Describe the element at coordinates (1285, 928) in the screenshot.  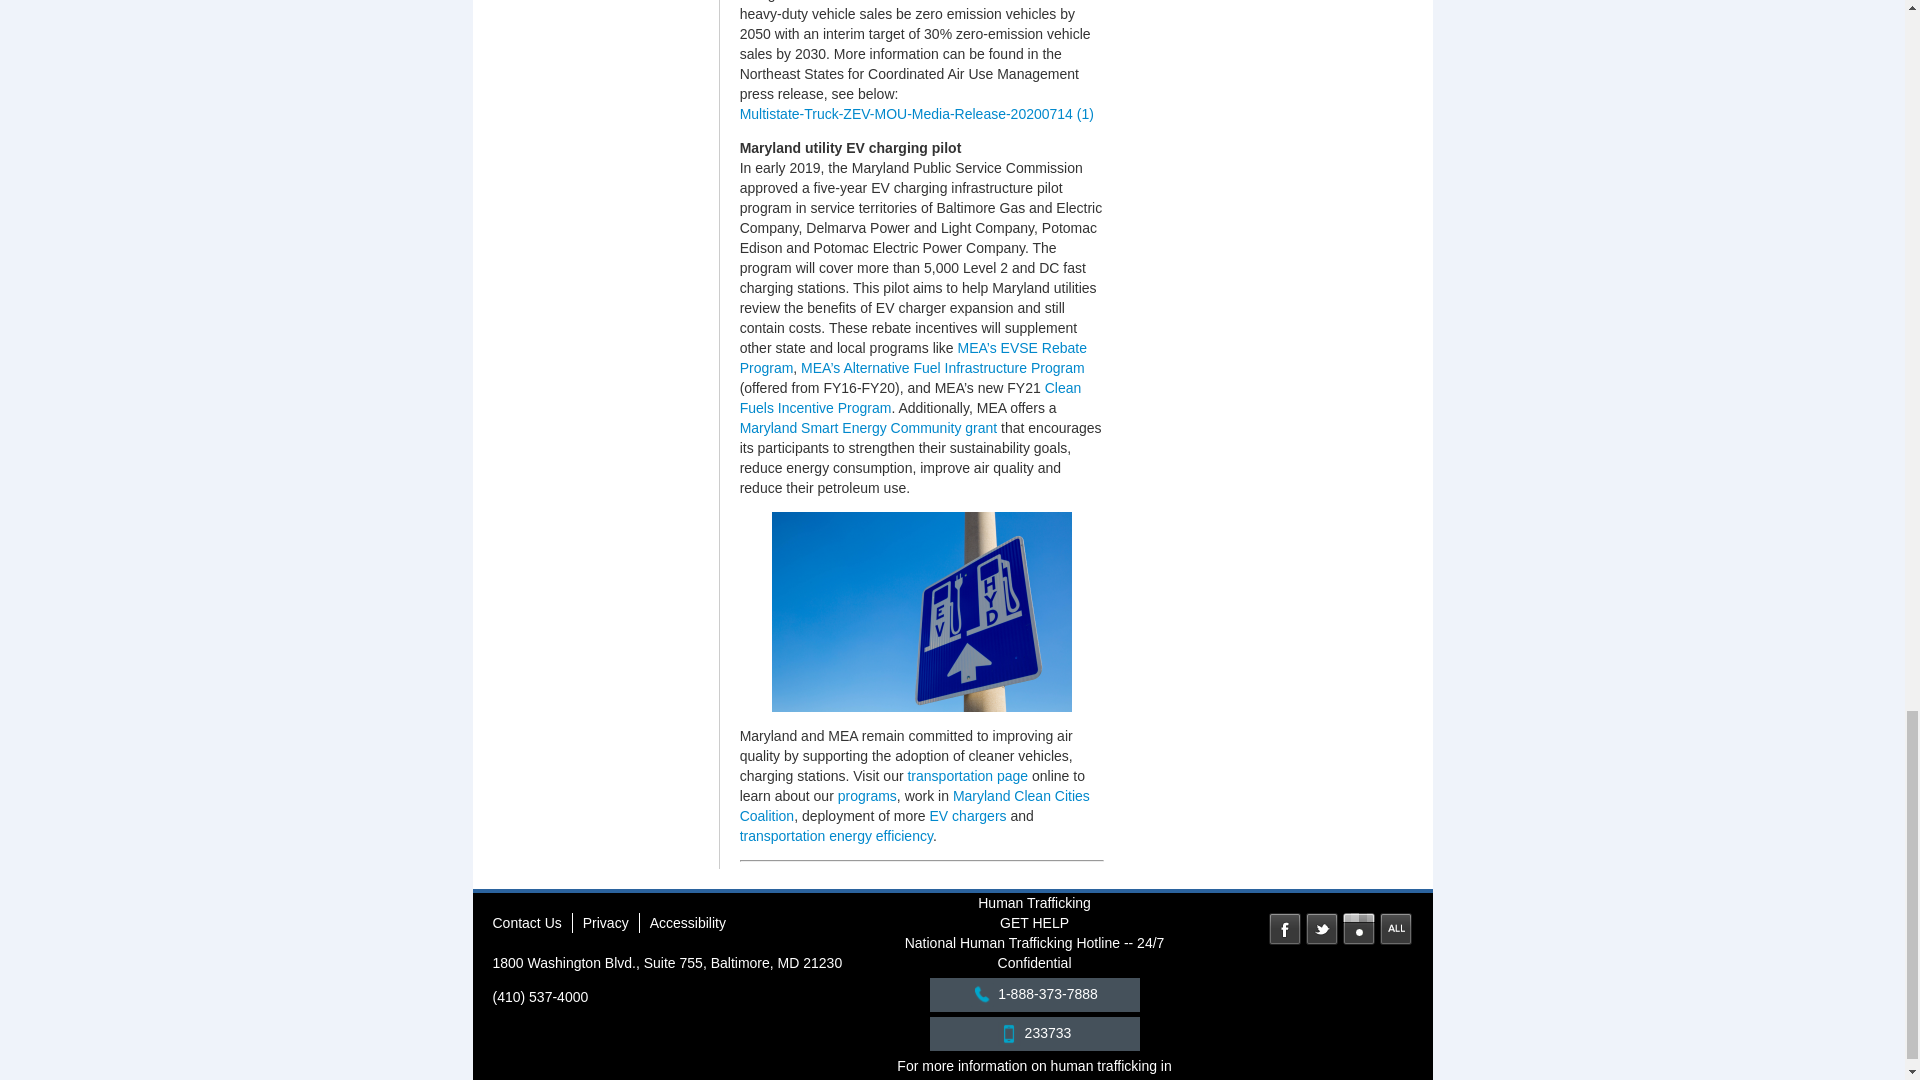
I see `Facebook` at that location.